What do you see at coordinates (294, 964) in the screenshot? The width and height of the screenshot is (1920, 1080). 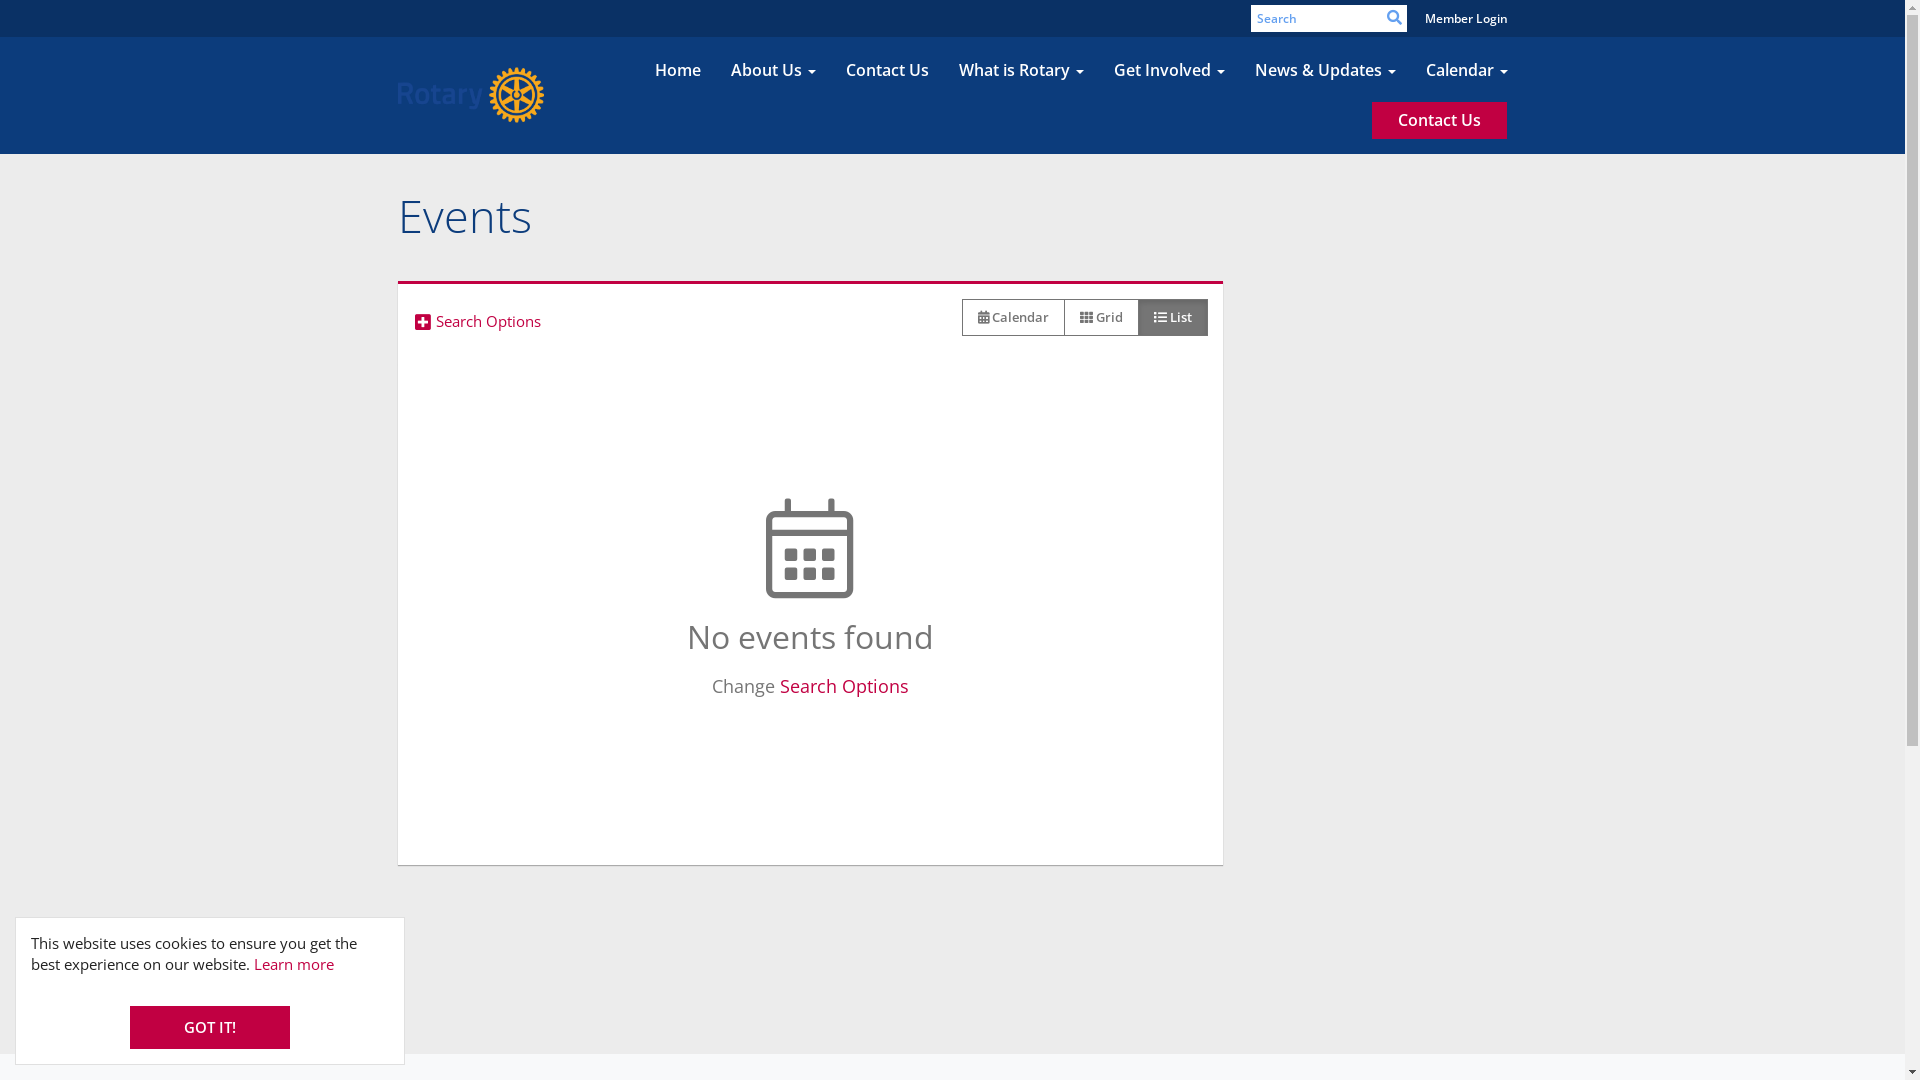 I see `Learn more` at bounding box center [294, 964].